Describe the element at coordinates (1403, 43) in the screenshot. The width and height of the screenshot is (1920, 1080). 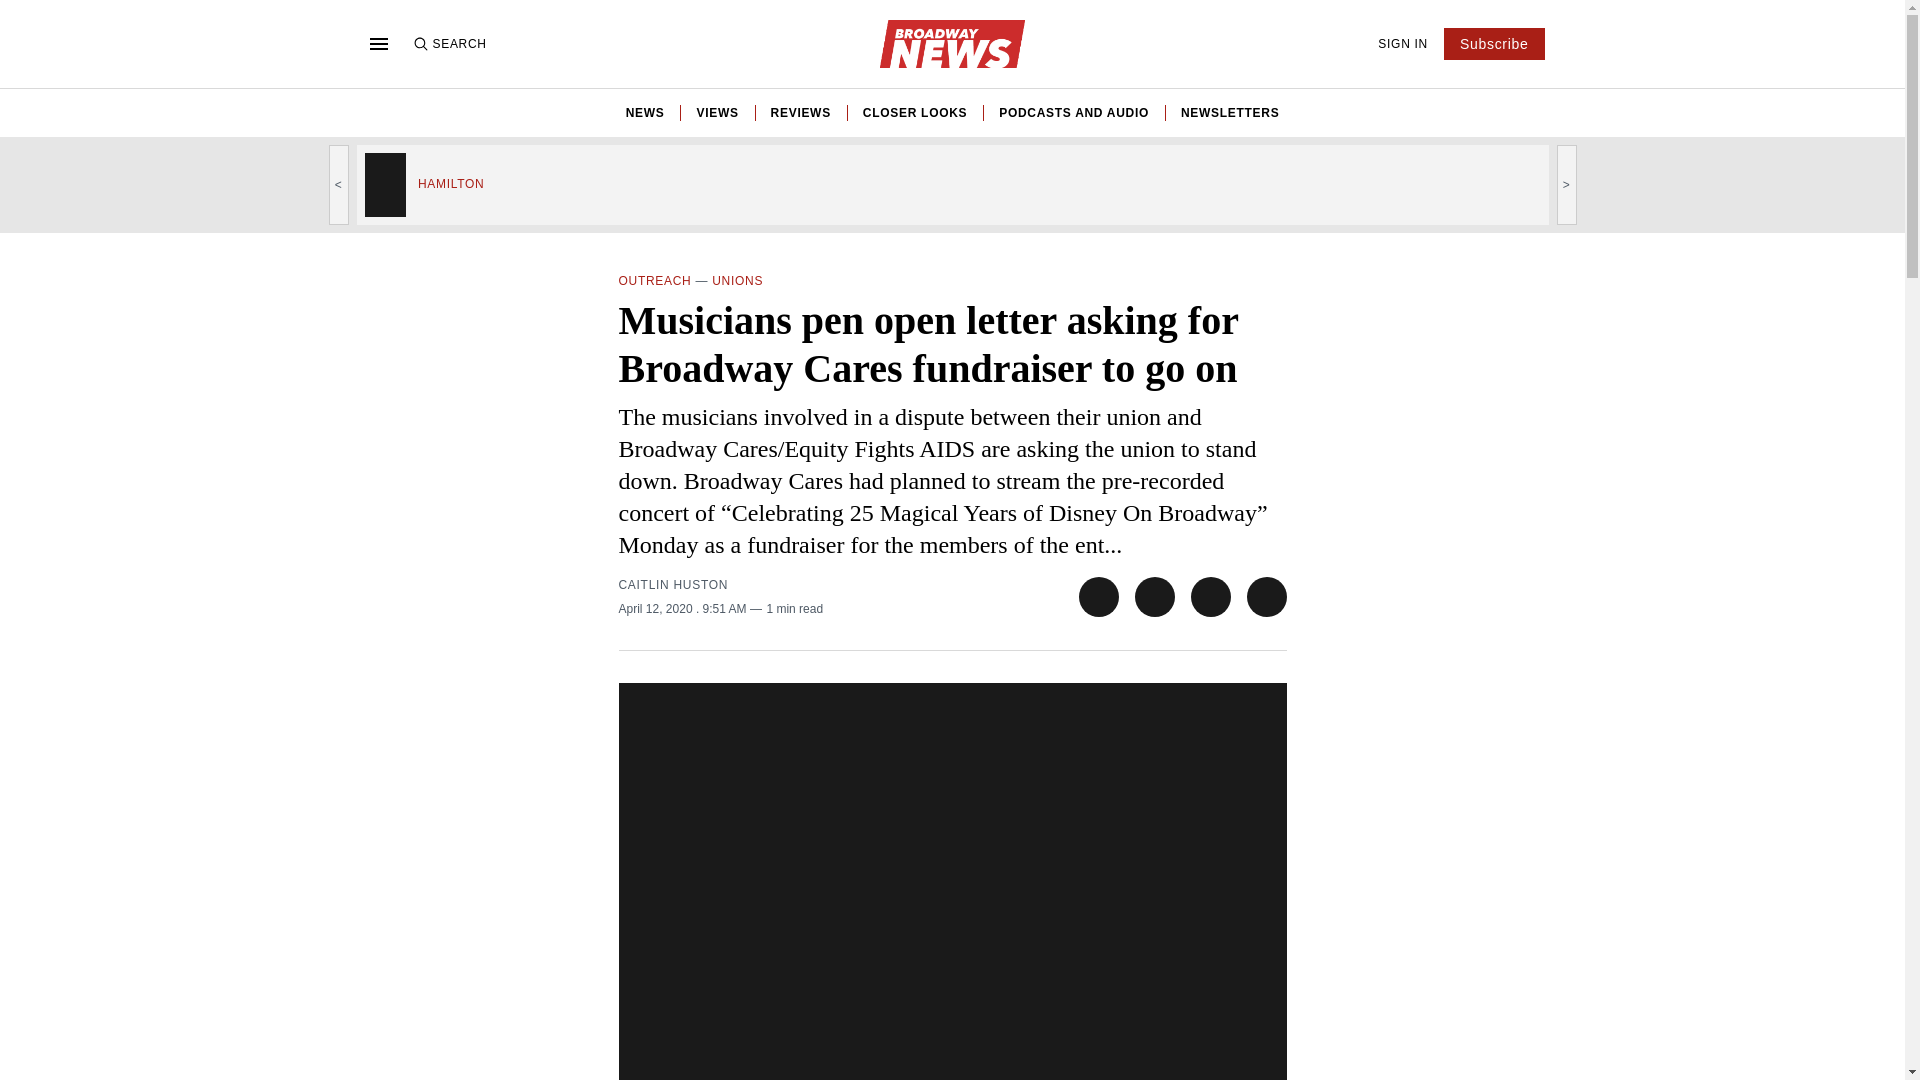
I see `SIGN IN` at that location.